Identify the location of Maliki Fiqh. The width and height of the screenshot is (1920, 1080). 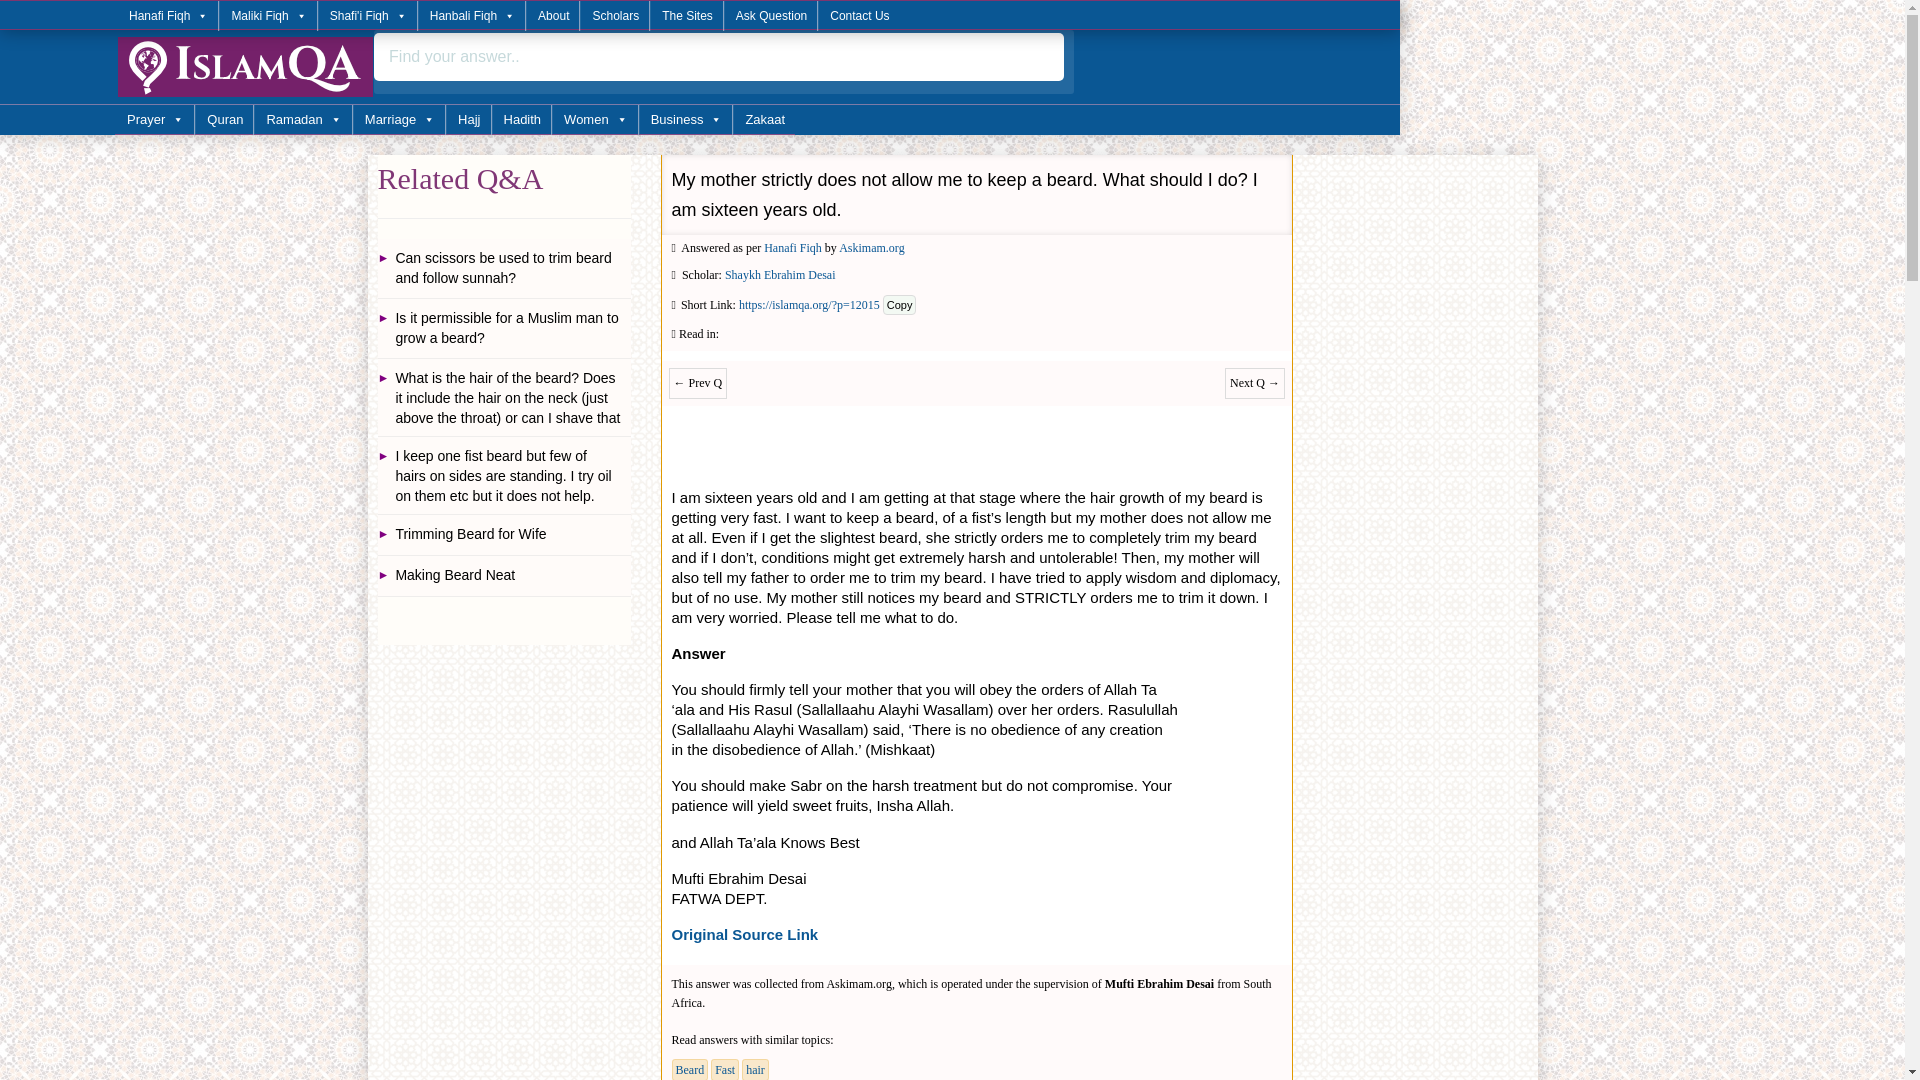
(267, 16).